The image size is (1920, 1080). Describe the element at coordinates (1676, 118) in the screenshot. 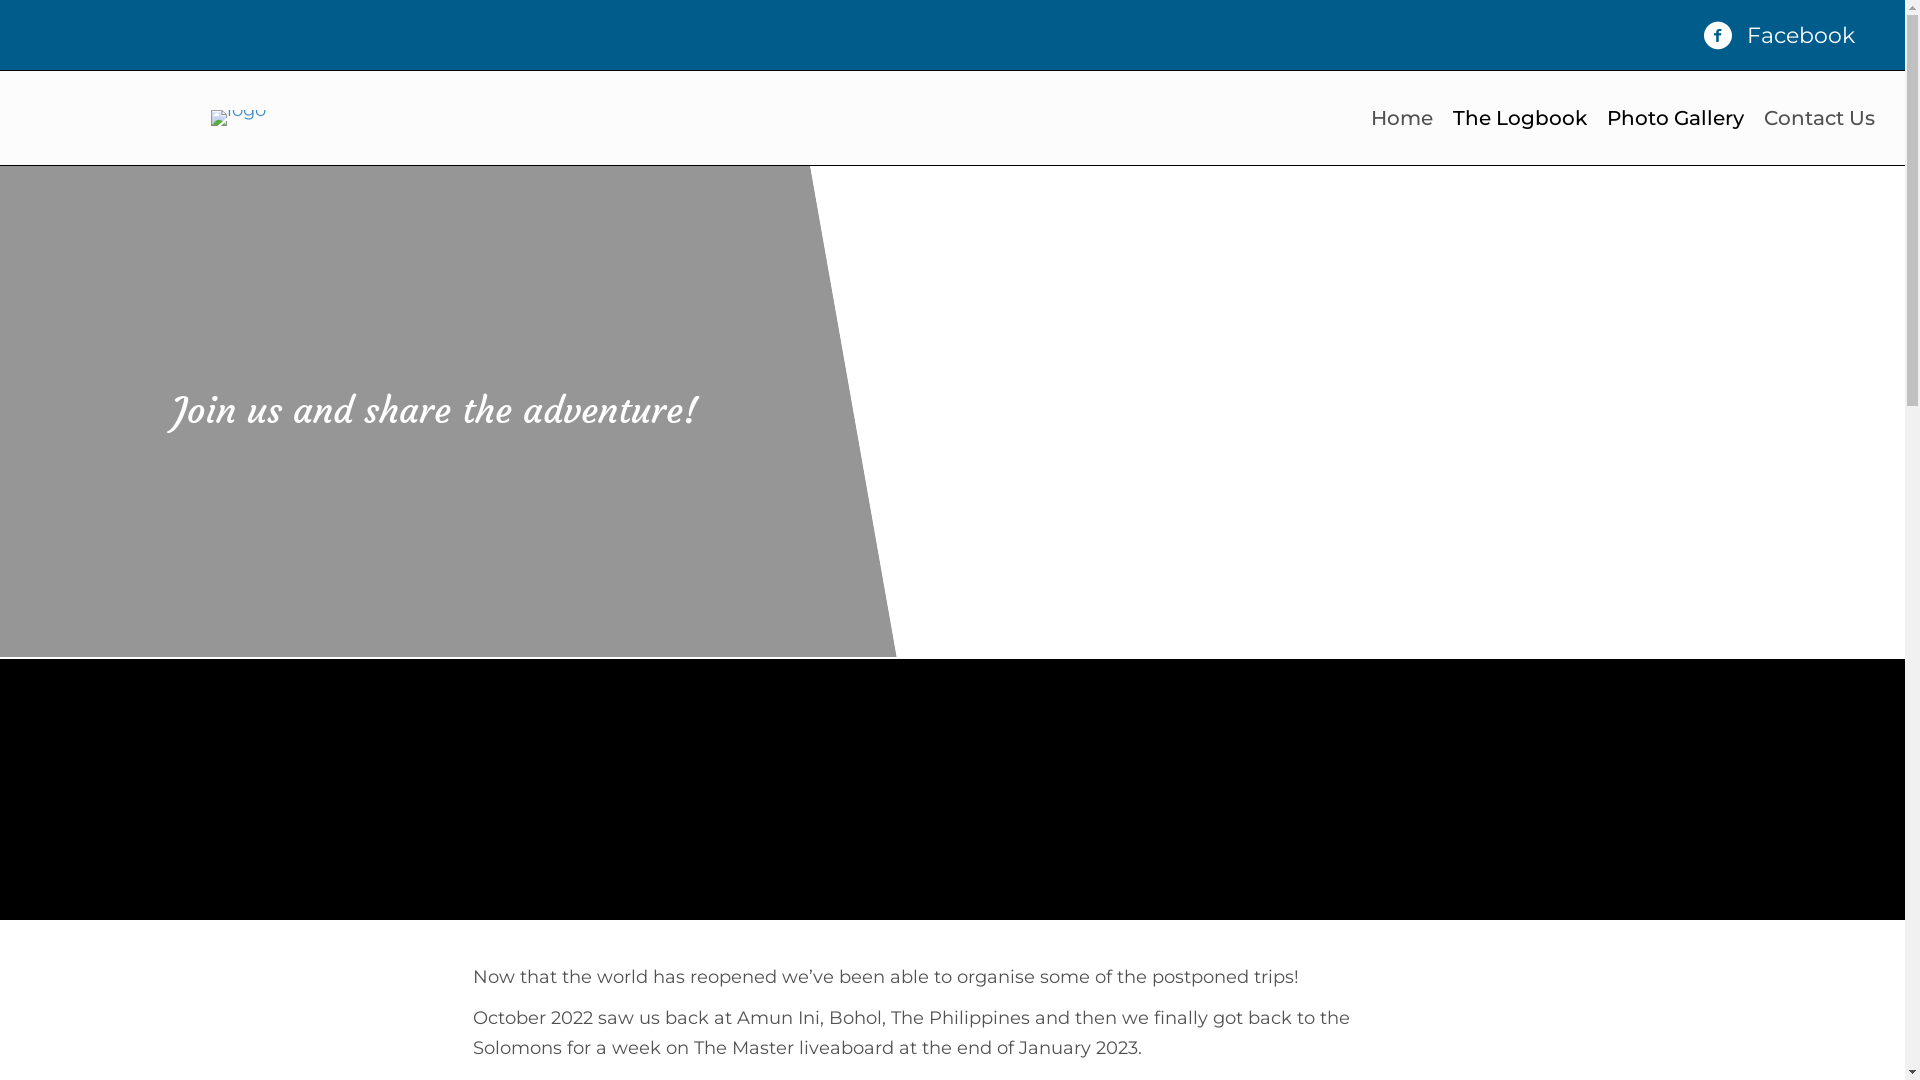

I see `Photo Gallery` at that location.